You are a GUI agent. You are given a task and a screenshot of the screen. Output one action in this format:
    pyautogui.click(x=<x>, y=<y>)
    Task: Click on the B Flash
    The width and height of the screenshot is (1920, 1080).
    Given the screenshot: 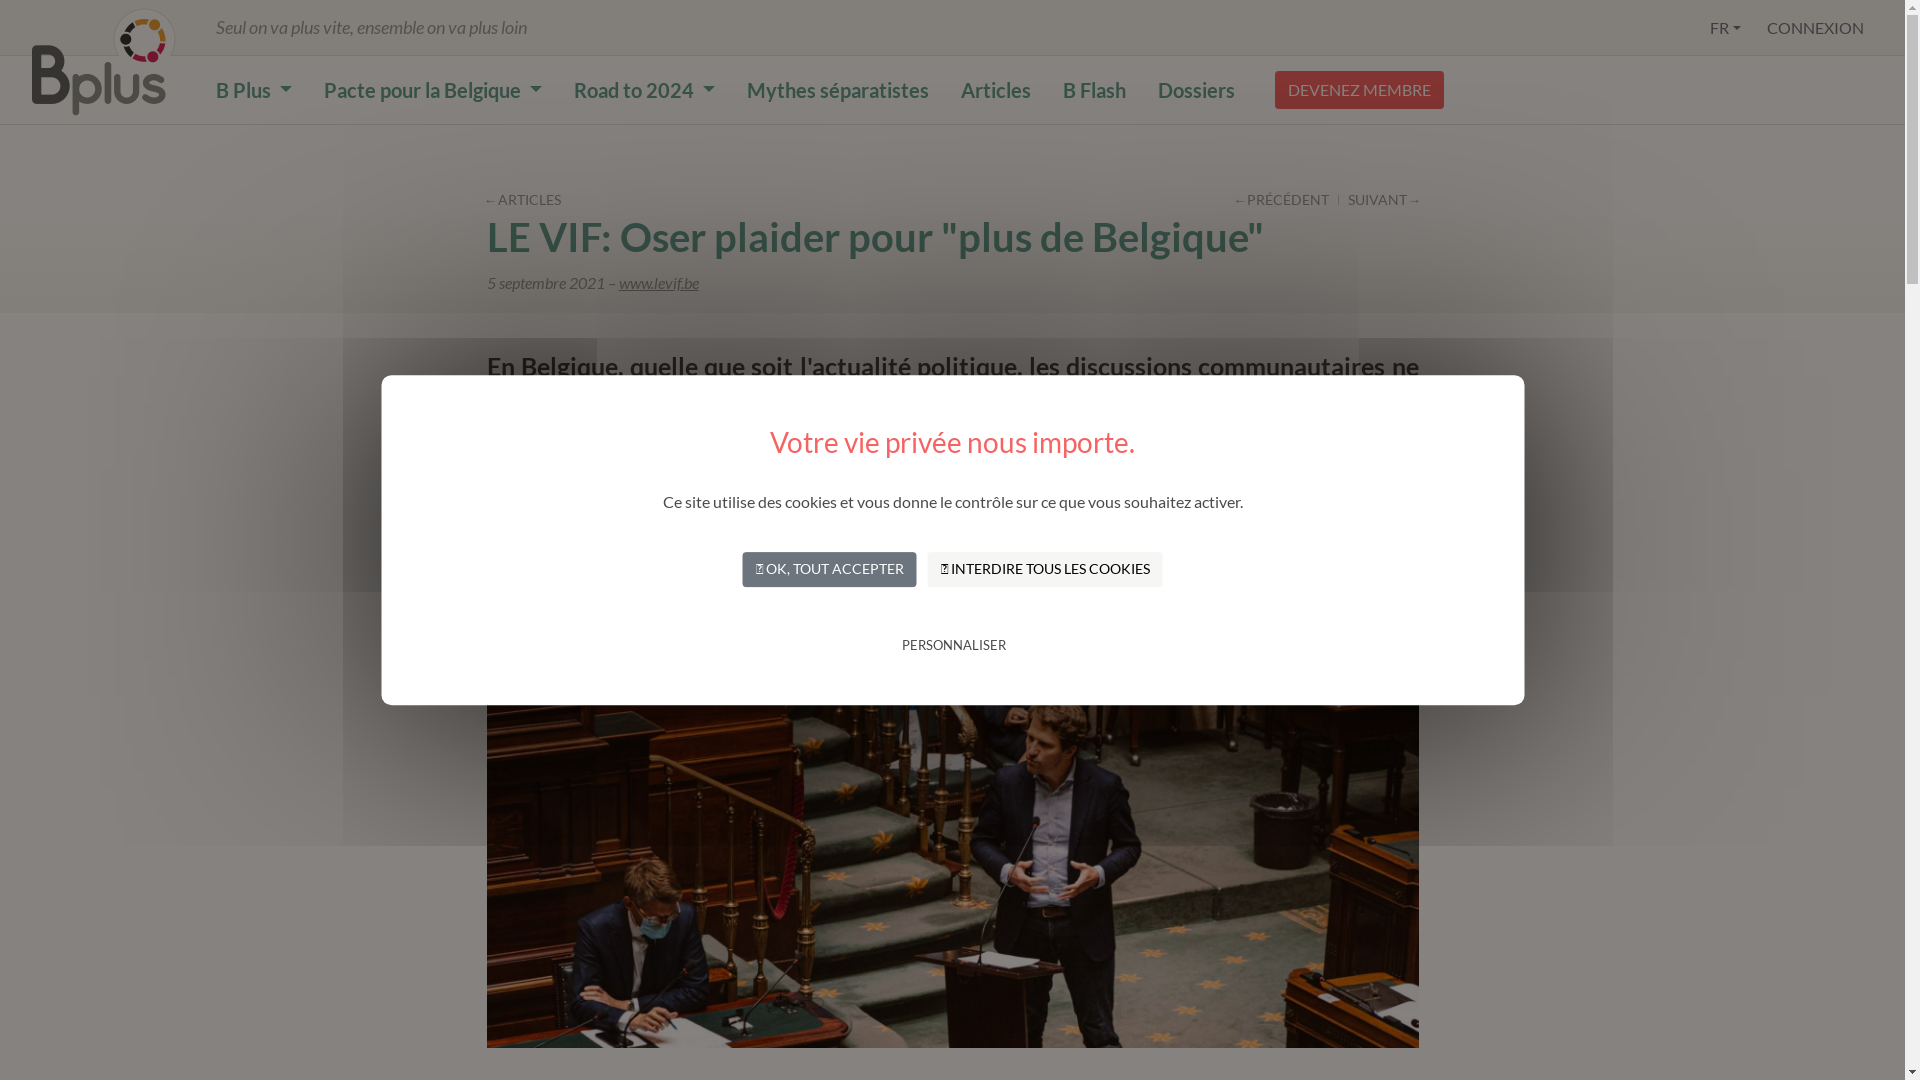 What is the action you would take?
    pyautogui.click(x=1094, y=90)
    